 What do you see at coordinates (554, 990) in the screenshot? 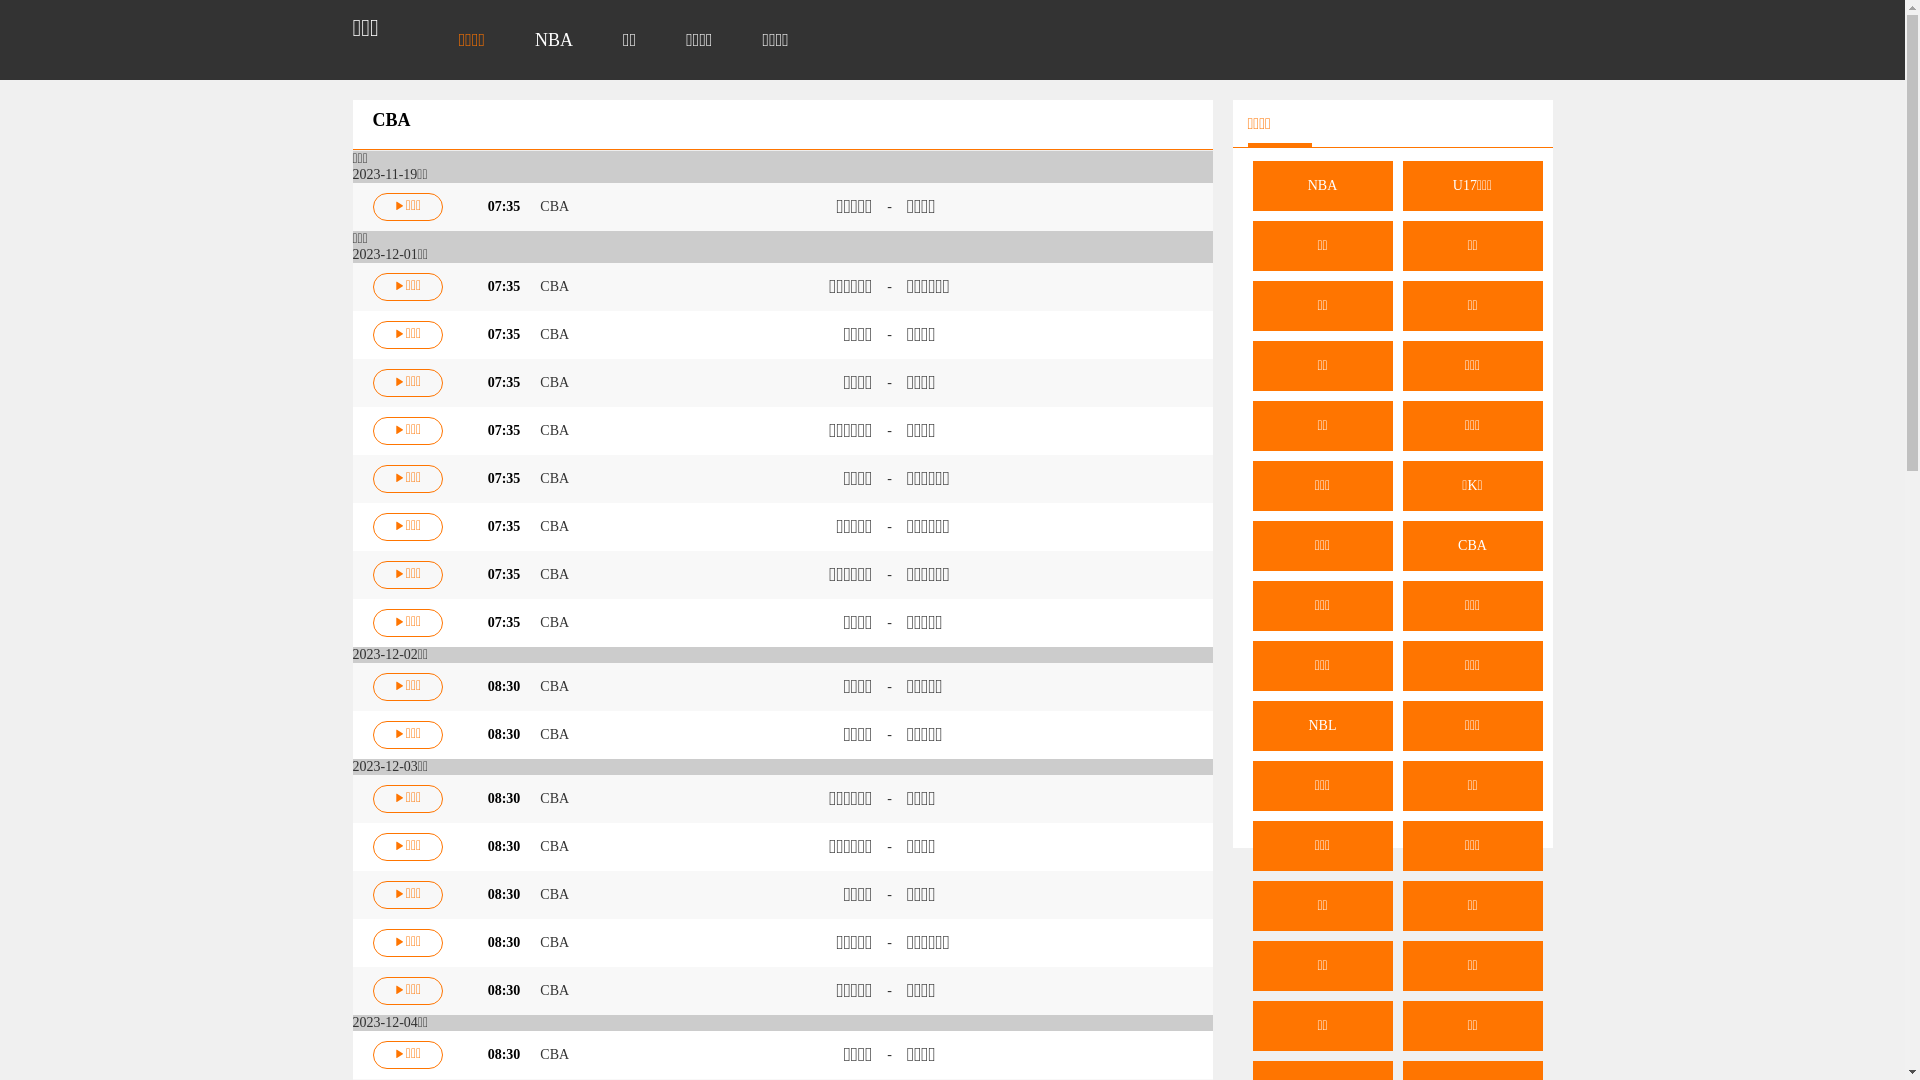
I see `CBA` at bounding box center [554, 990].